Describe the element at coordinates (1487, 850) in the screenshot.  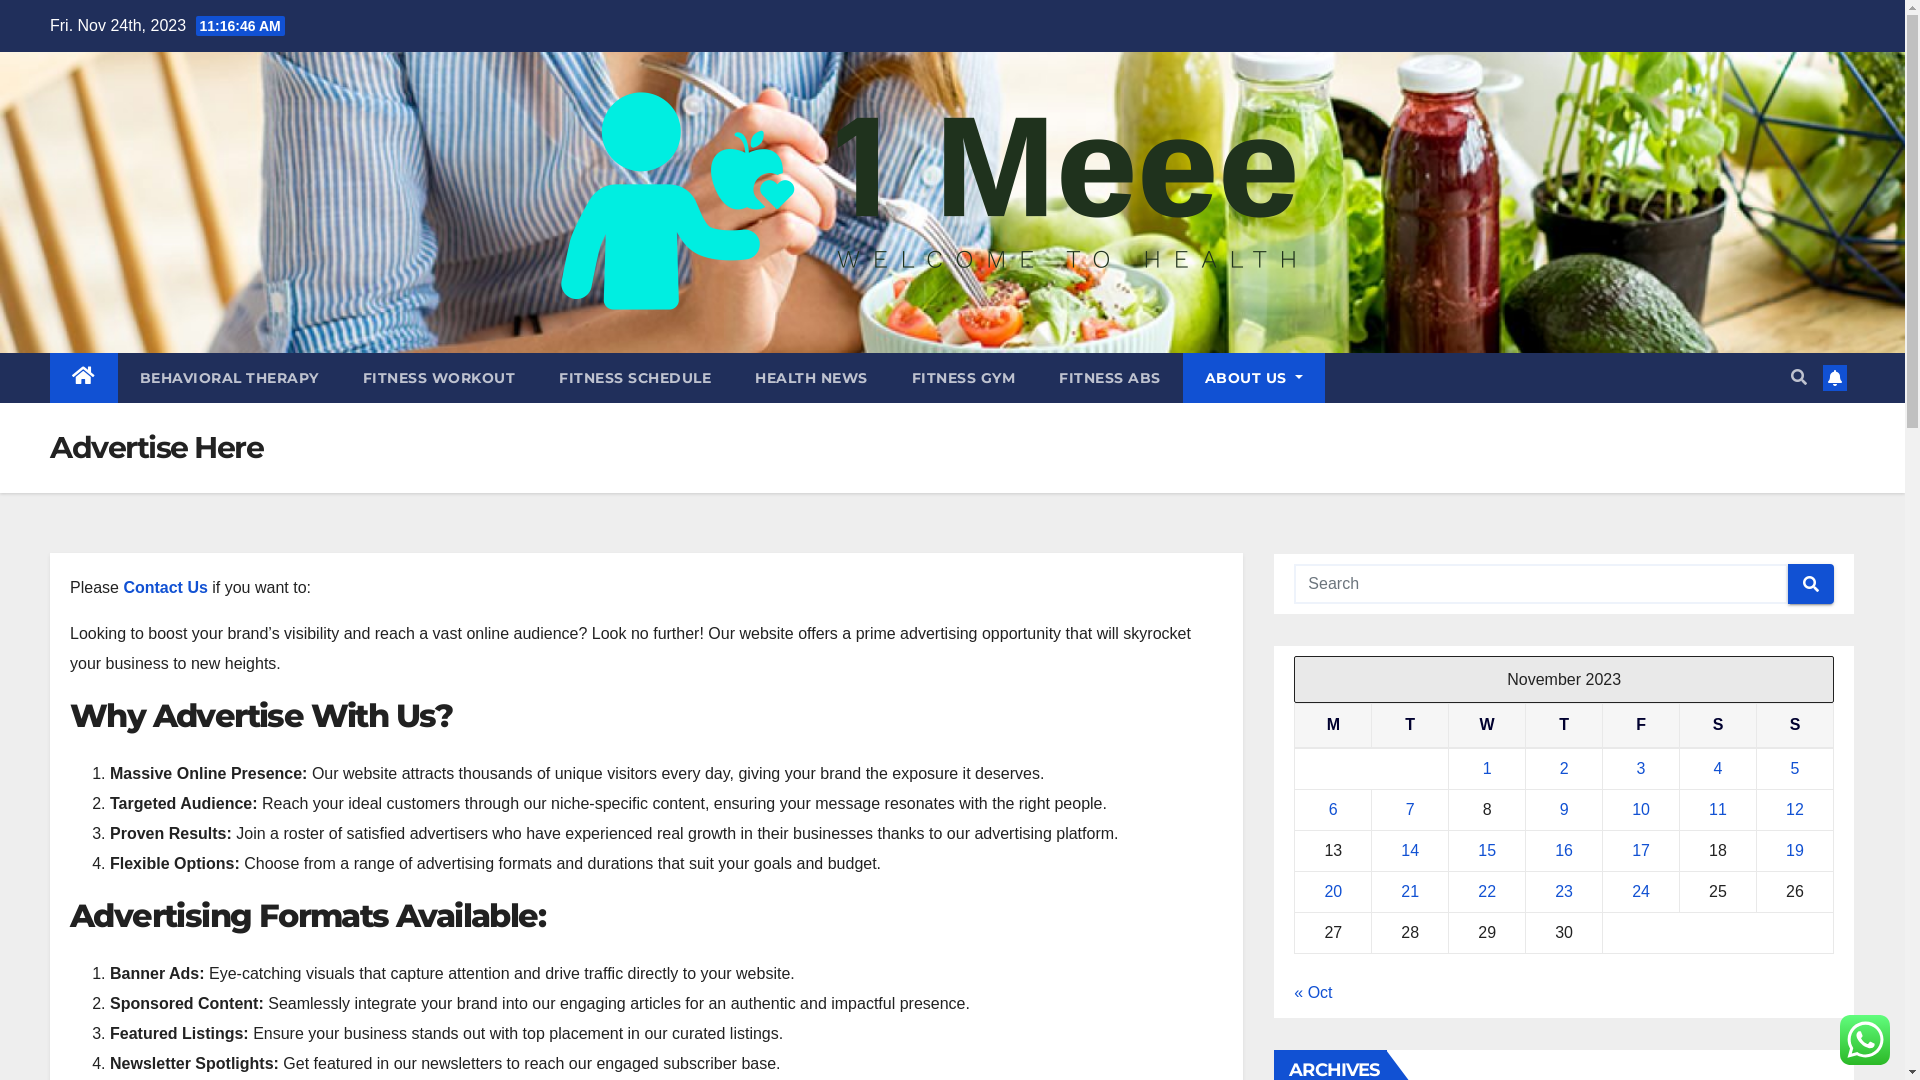
I see `15` at that location.